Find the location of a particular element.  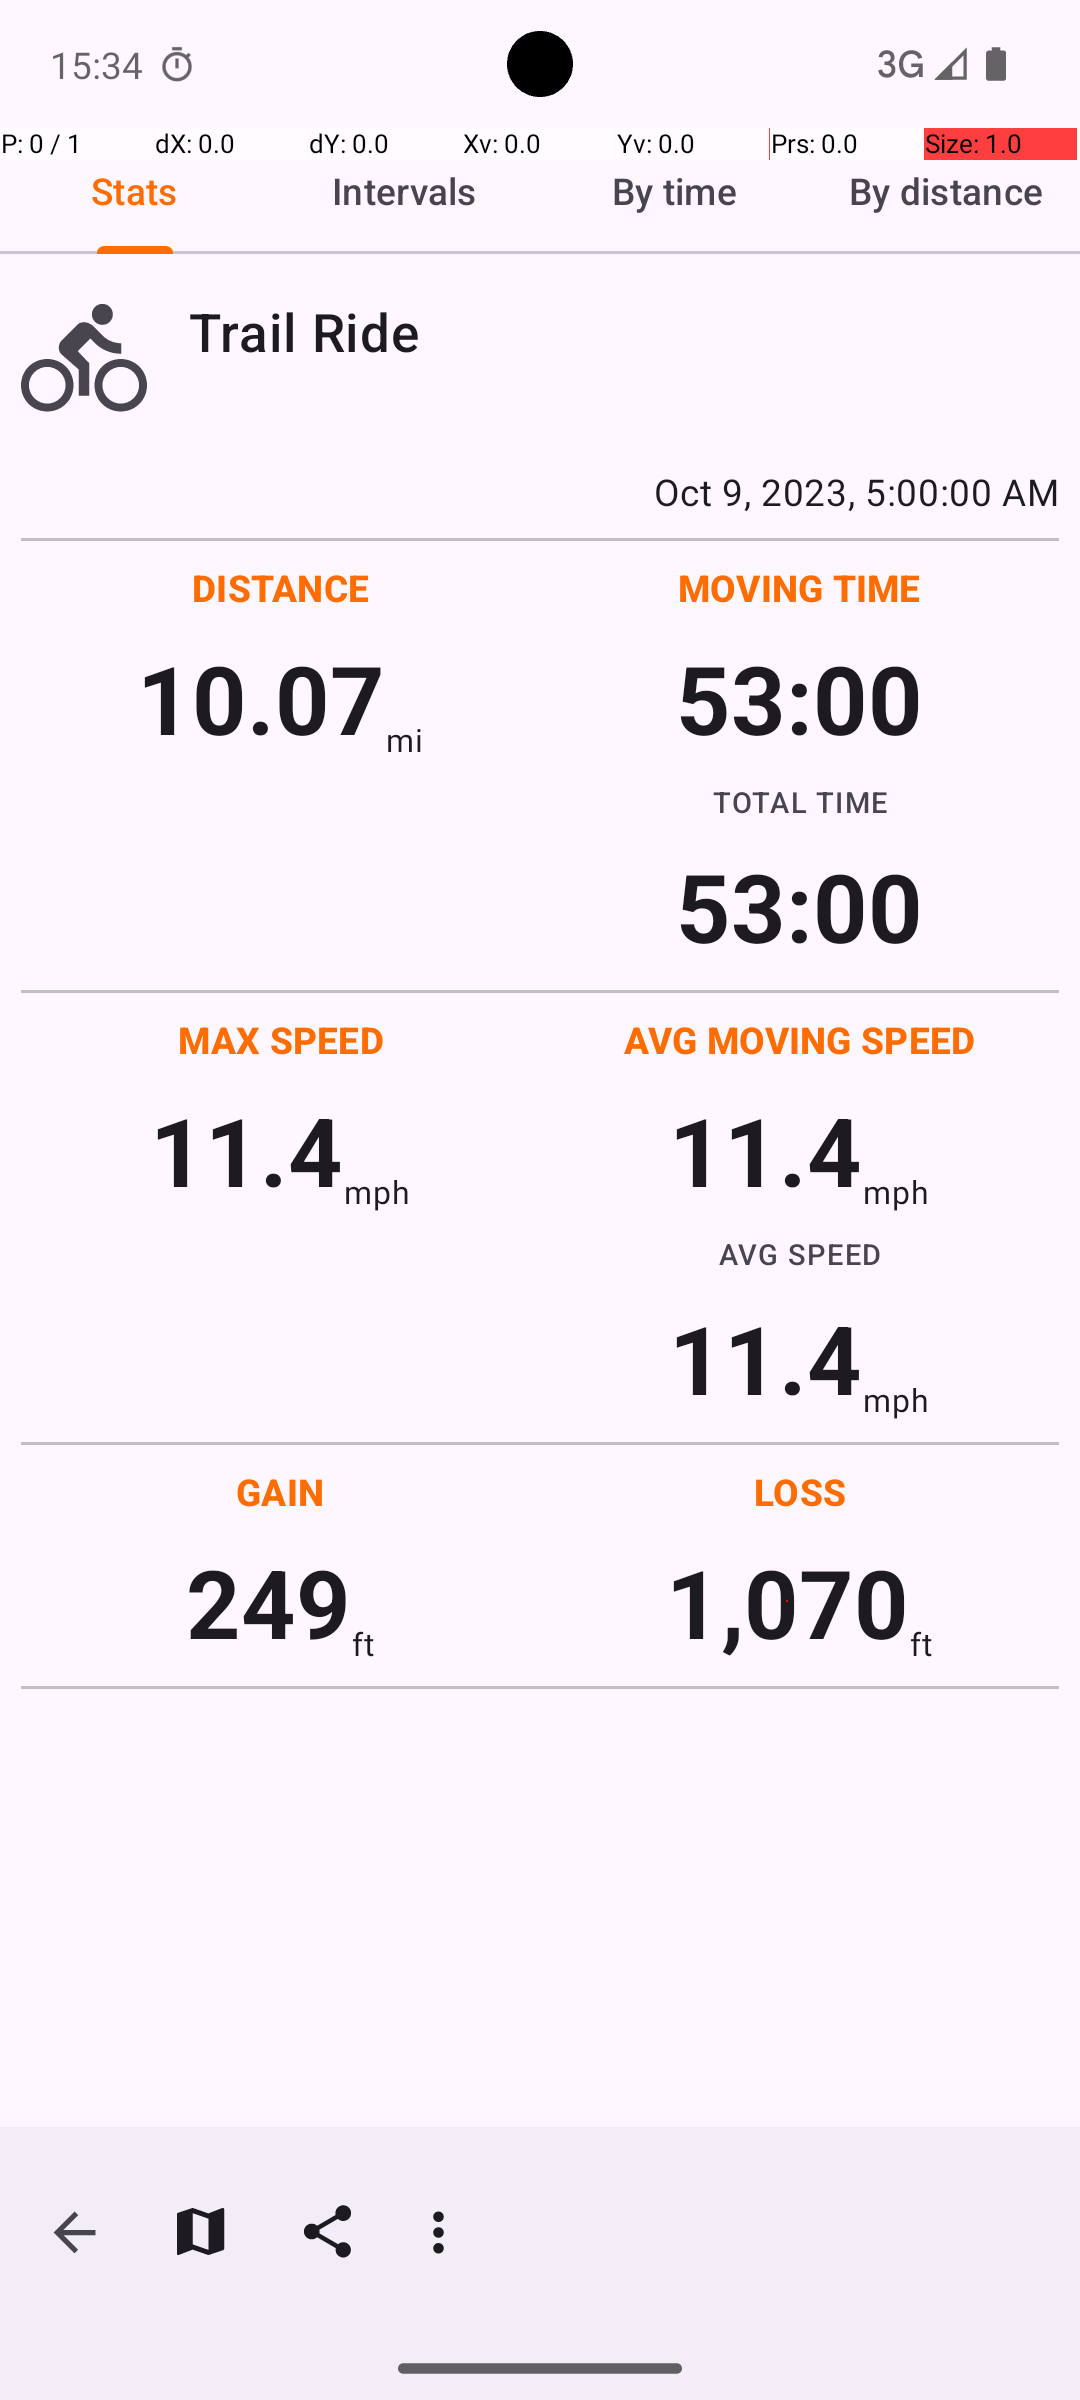

Trail Ride is located at coordinates (624, 332).